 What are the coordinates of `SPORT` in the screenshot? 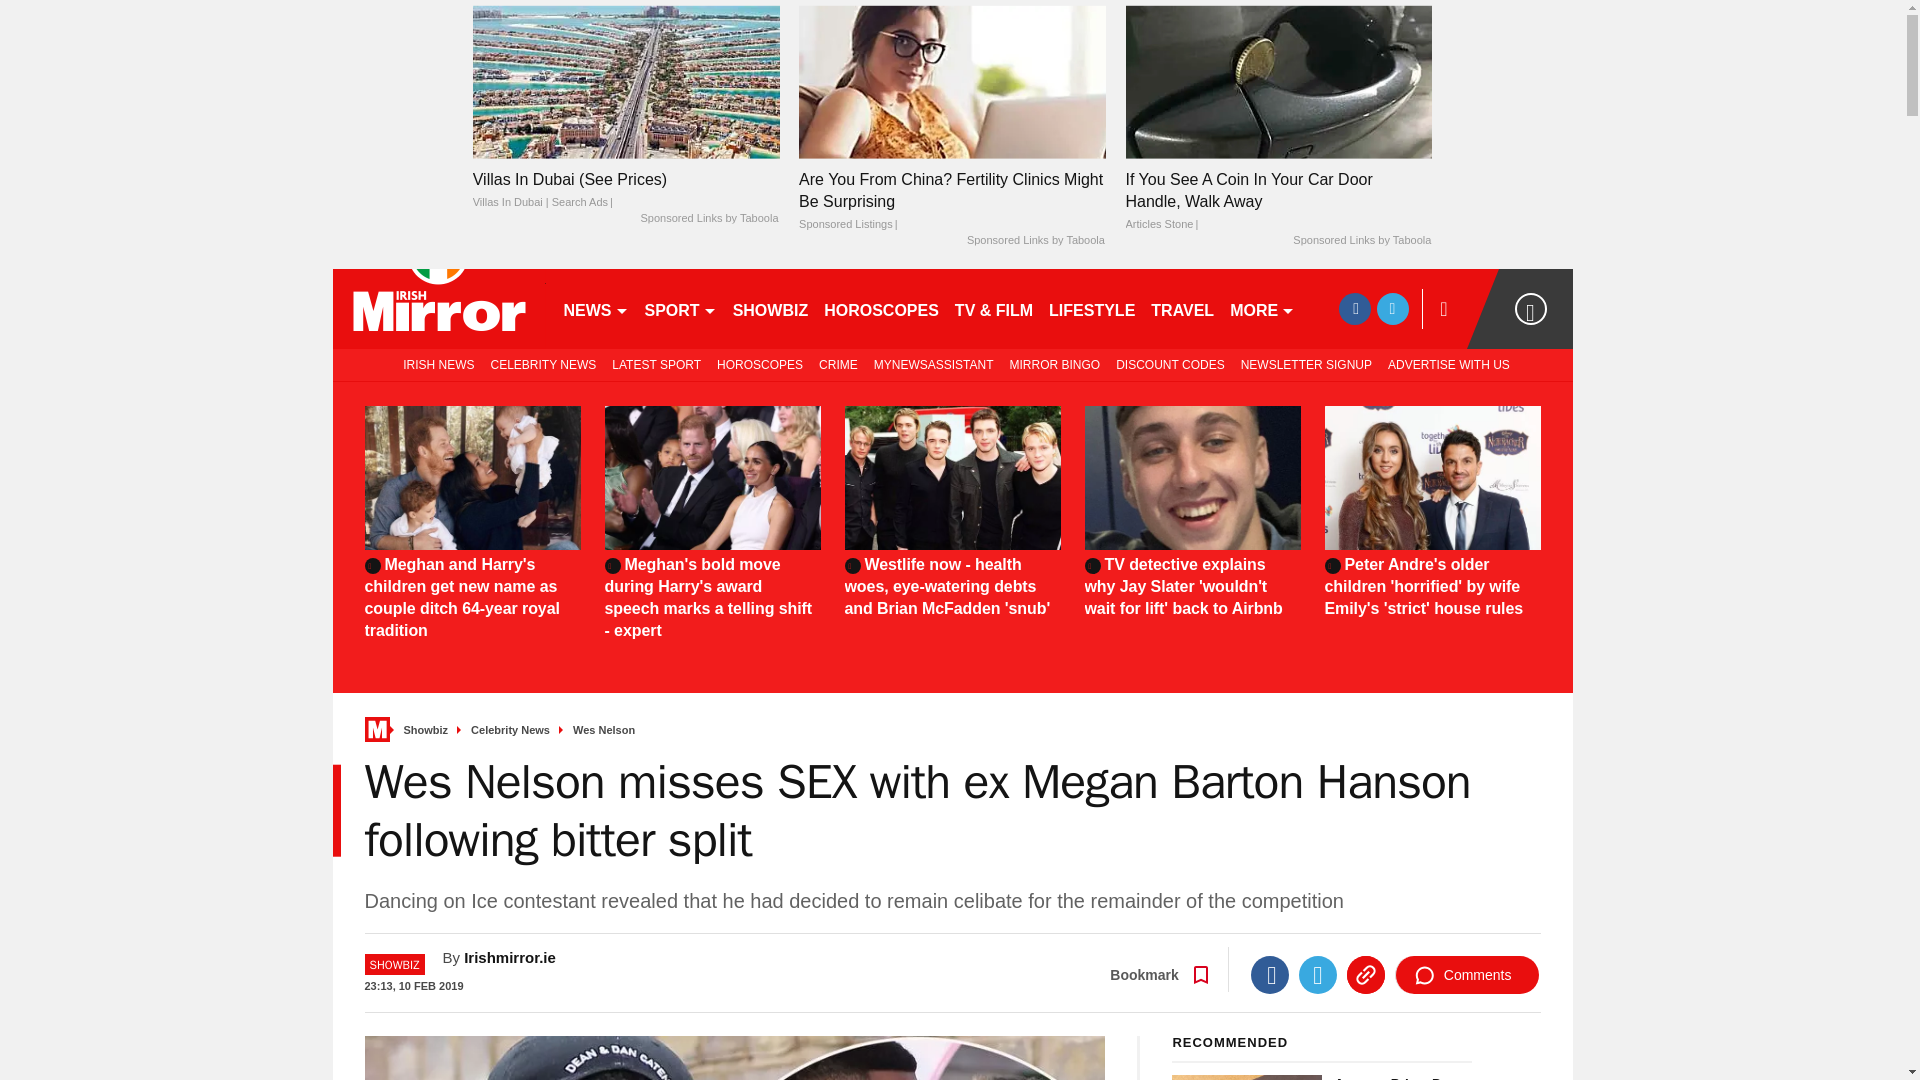 It's located at (679, 308).